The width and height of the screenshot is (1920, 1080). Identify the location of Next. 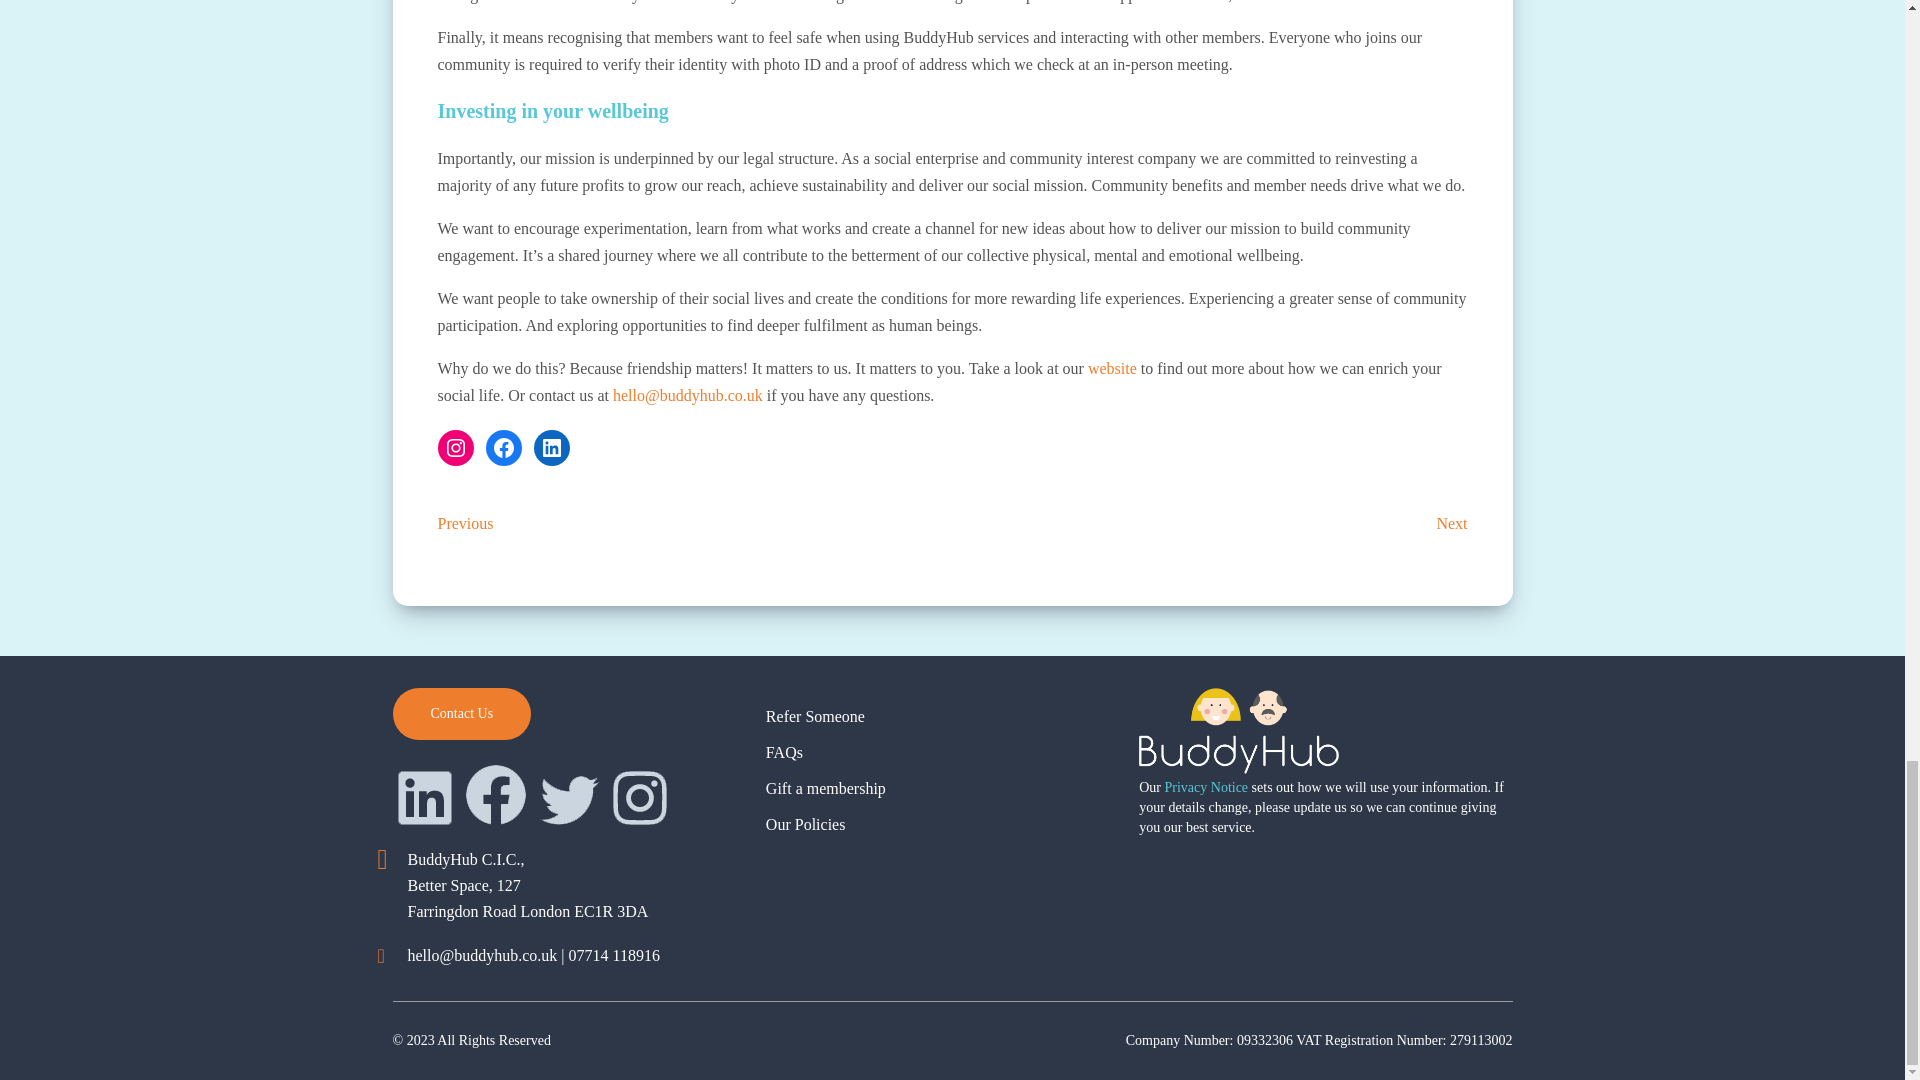
(1451, 524).